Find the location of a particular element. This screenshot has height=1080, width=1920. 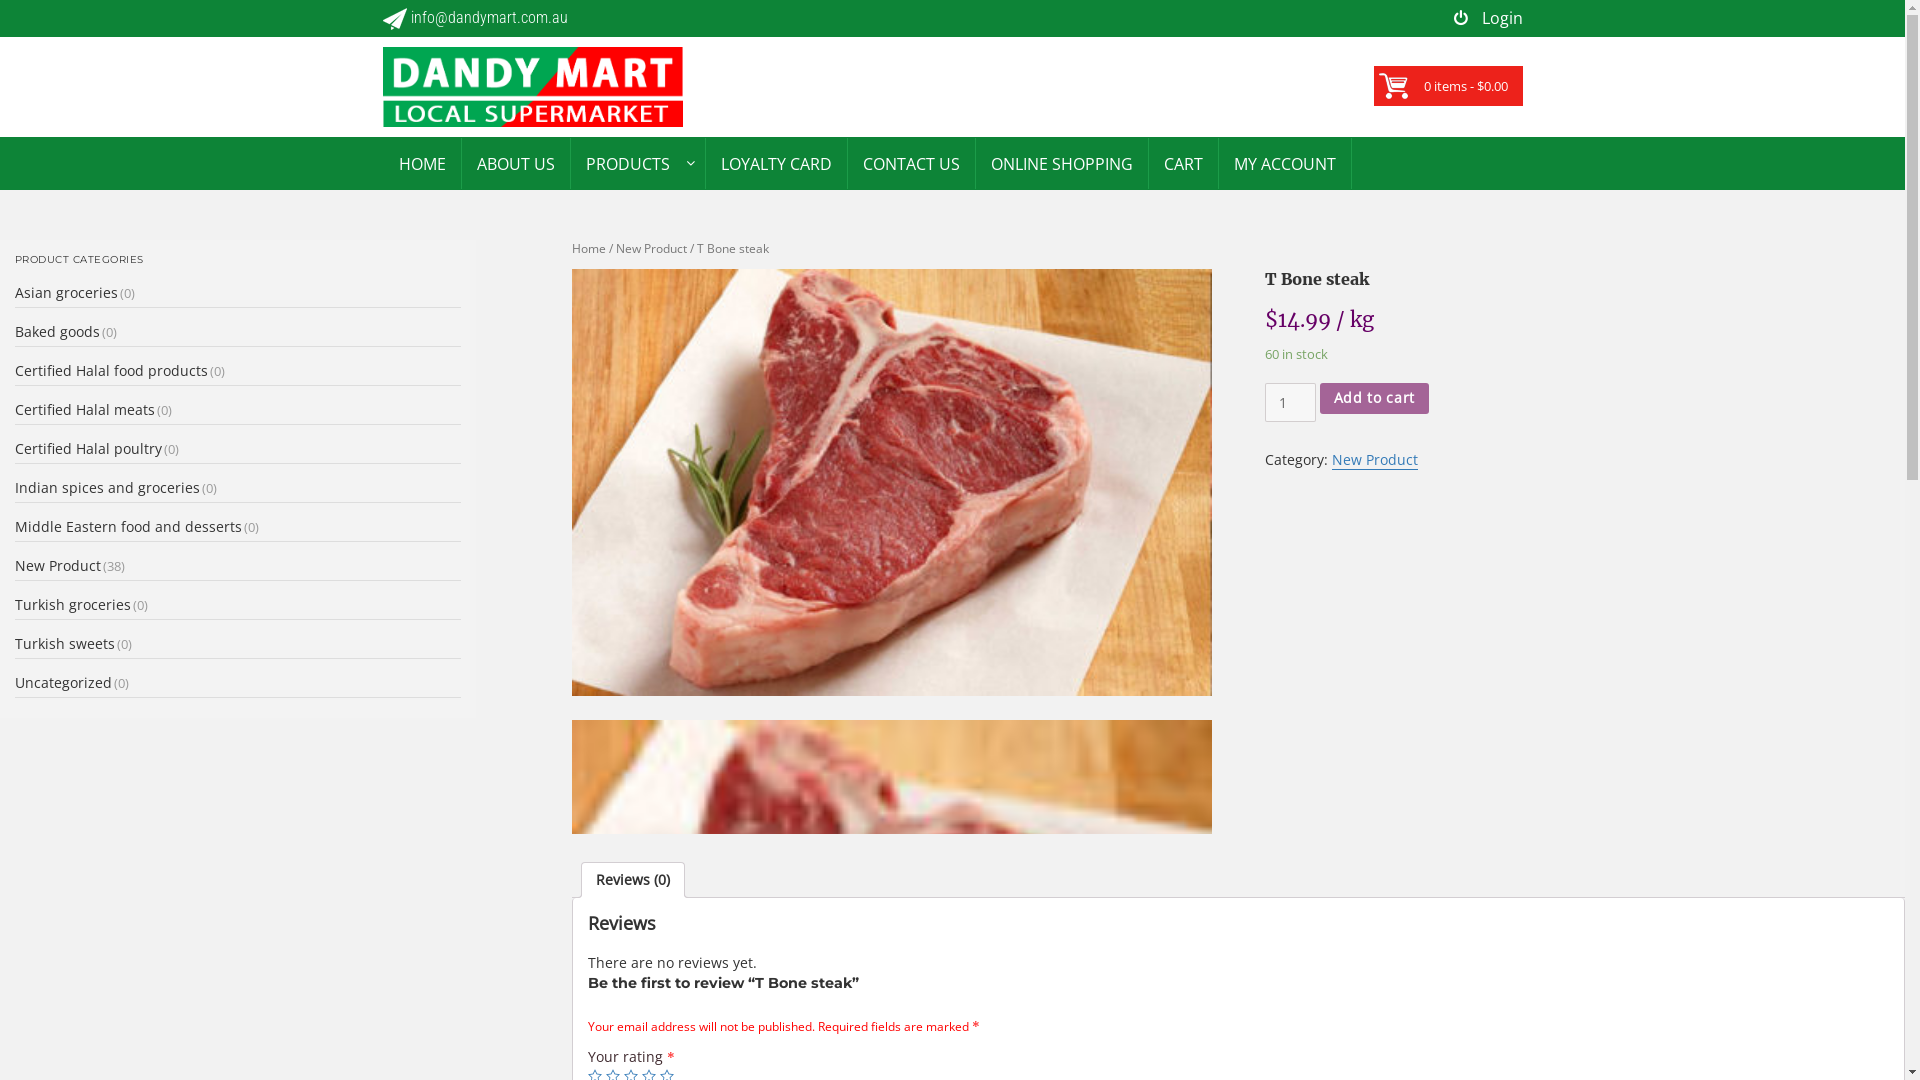

Turkish groceries is located at coordinates (73, 604).